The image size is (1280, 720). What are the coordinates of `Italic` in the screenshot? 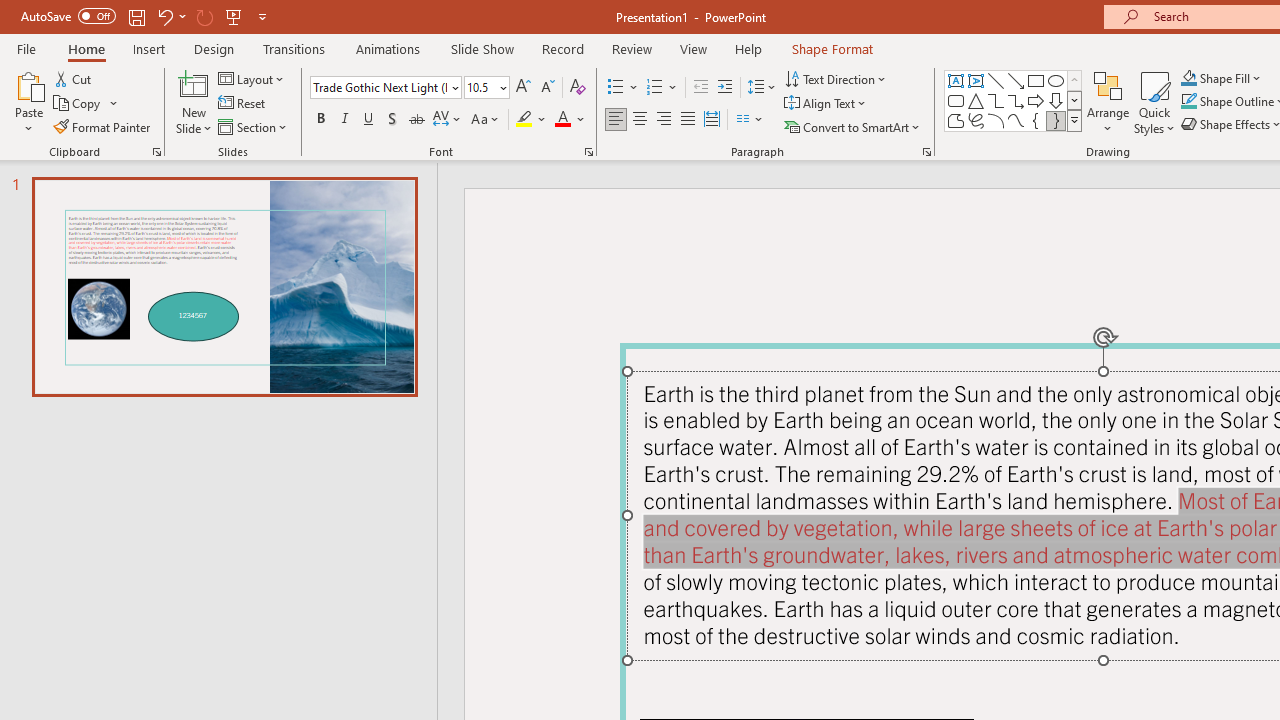 It's located at (344, 120).